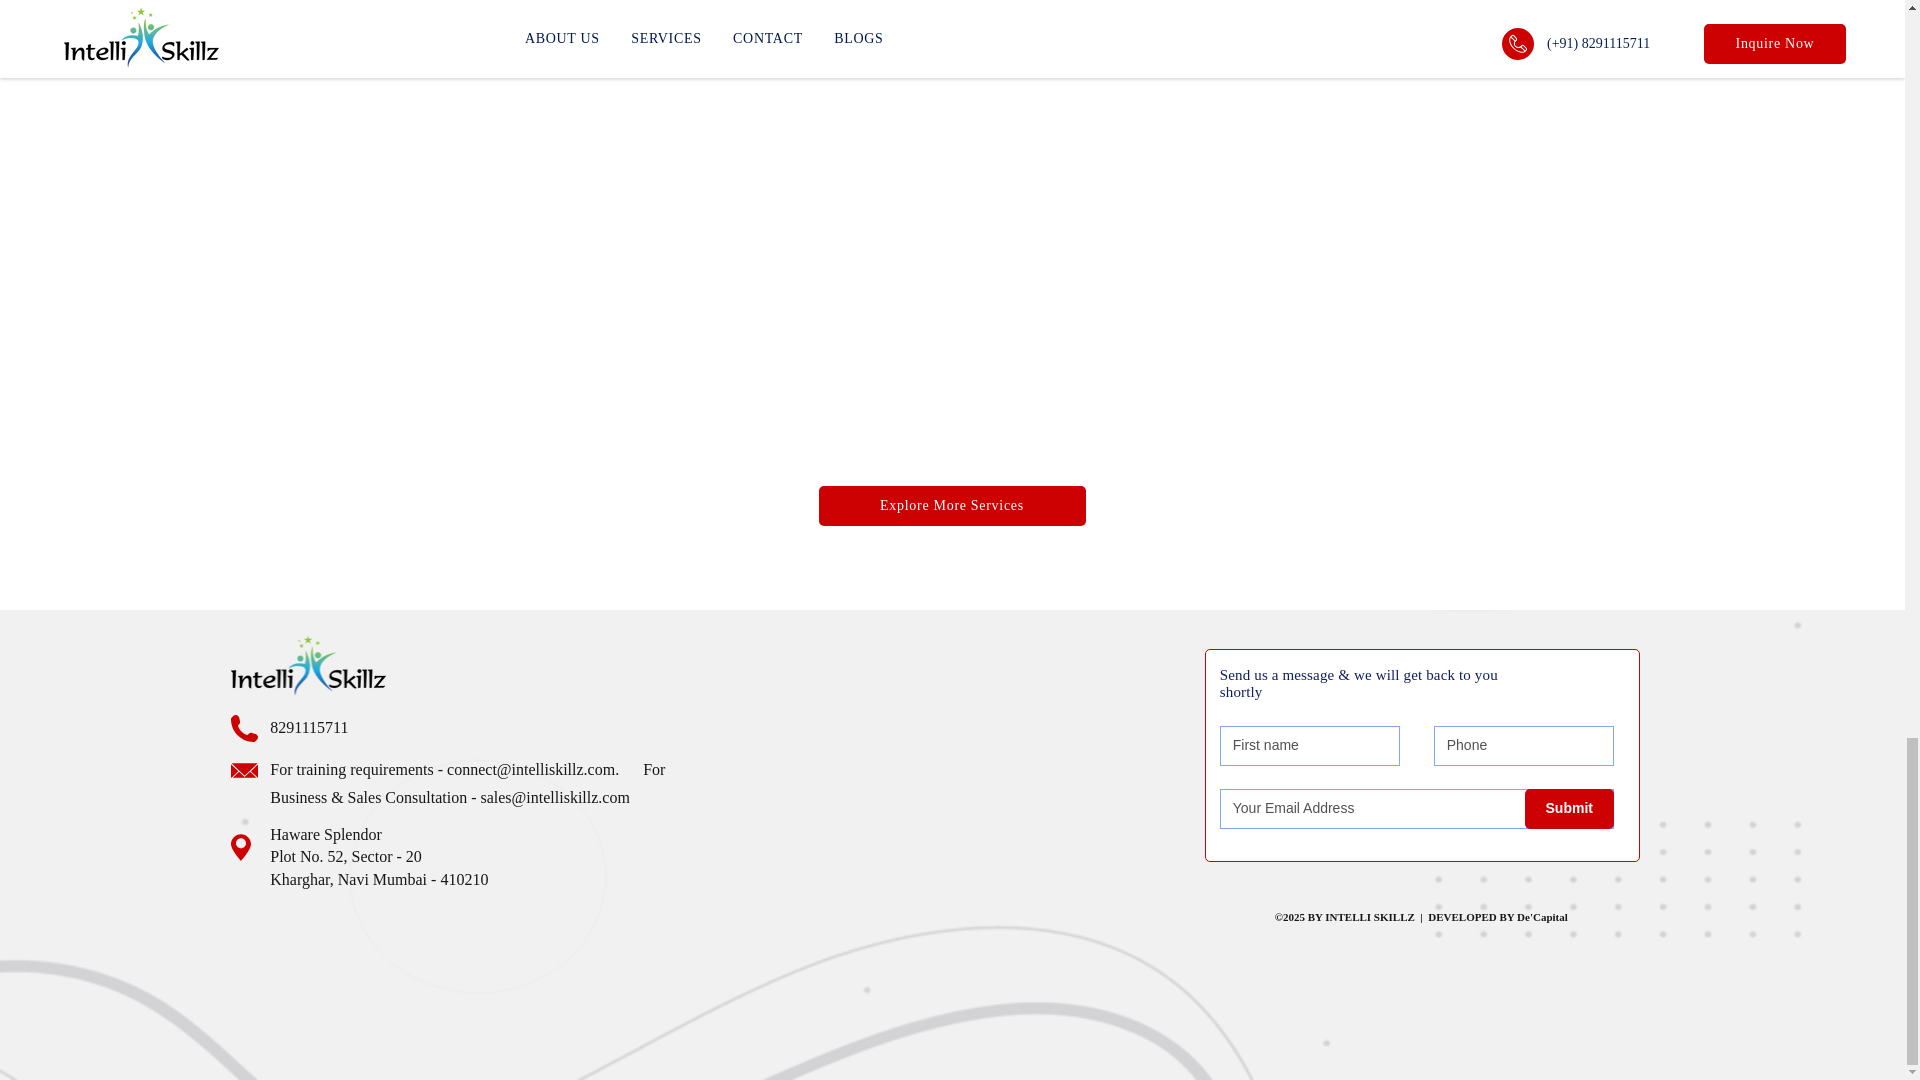  Describe the element at coordinates (308, 666) in the screenshot. I see `IntelliSkillz.png` at that location.